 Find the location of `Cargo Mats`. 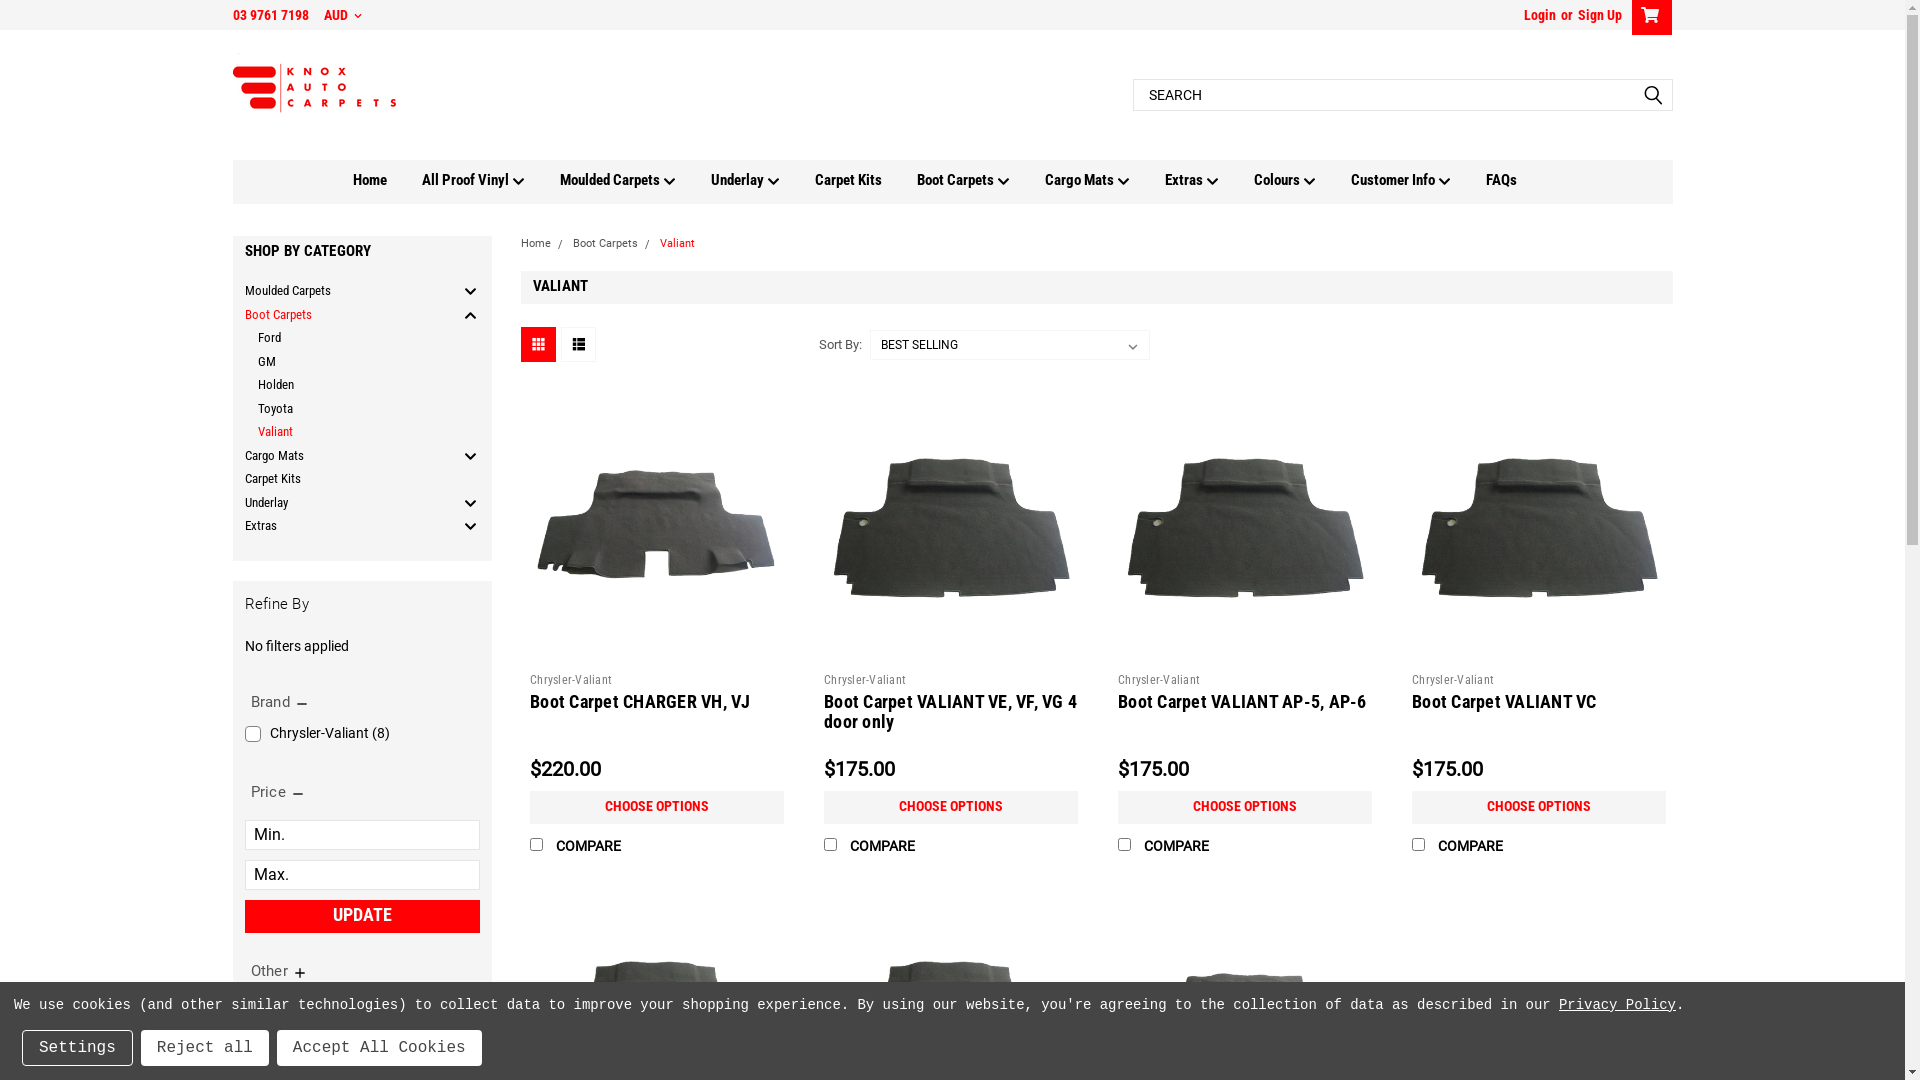

Cargo Mats is located at coordinates (342, 456).